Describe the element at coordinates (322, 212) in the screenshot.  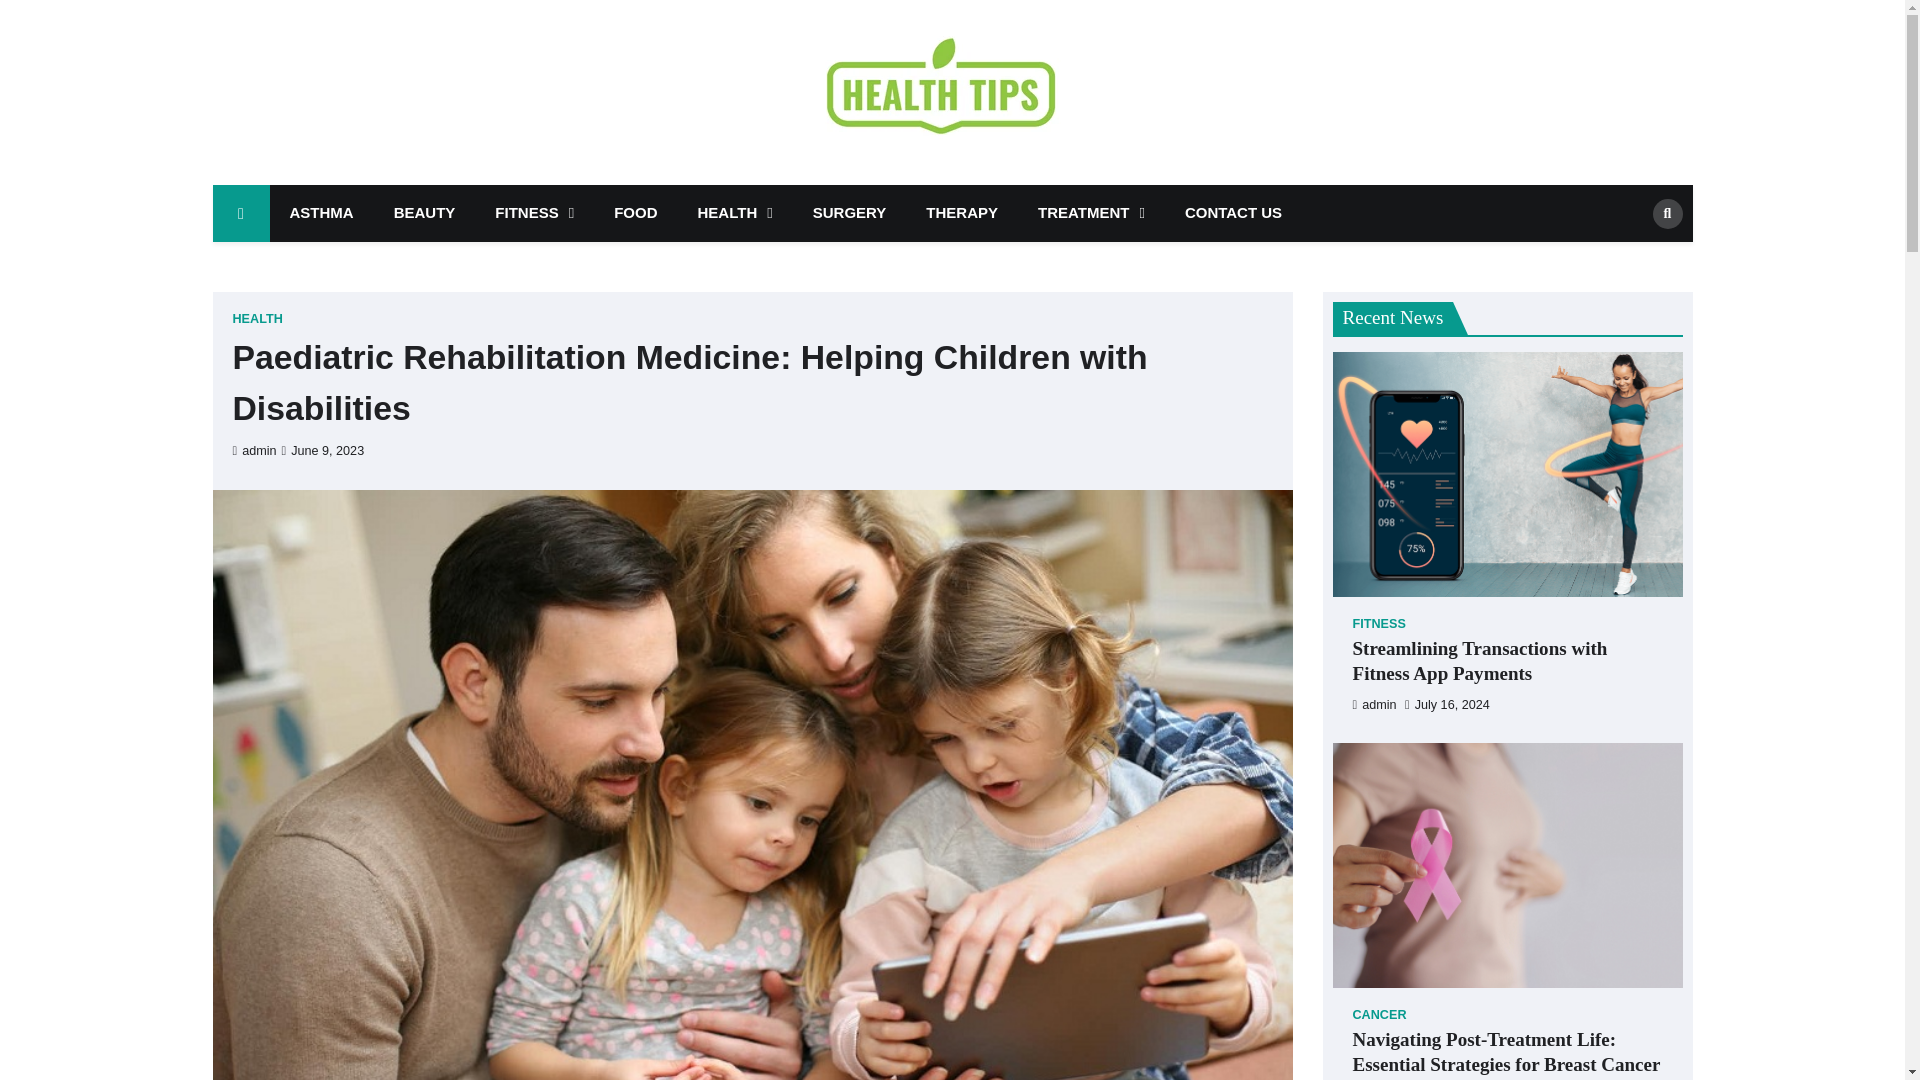
I see `ASTHMA` at that location.